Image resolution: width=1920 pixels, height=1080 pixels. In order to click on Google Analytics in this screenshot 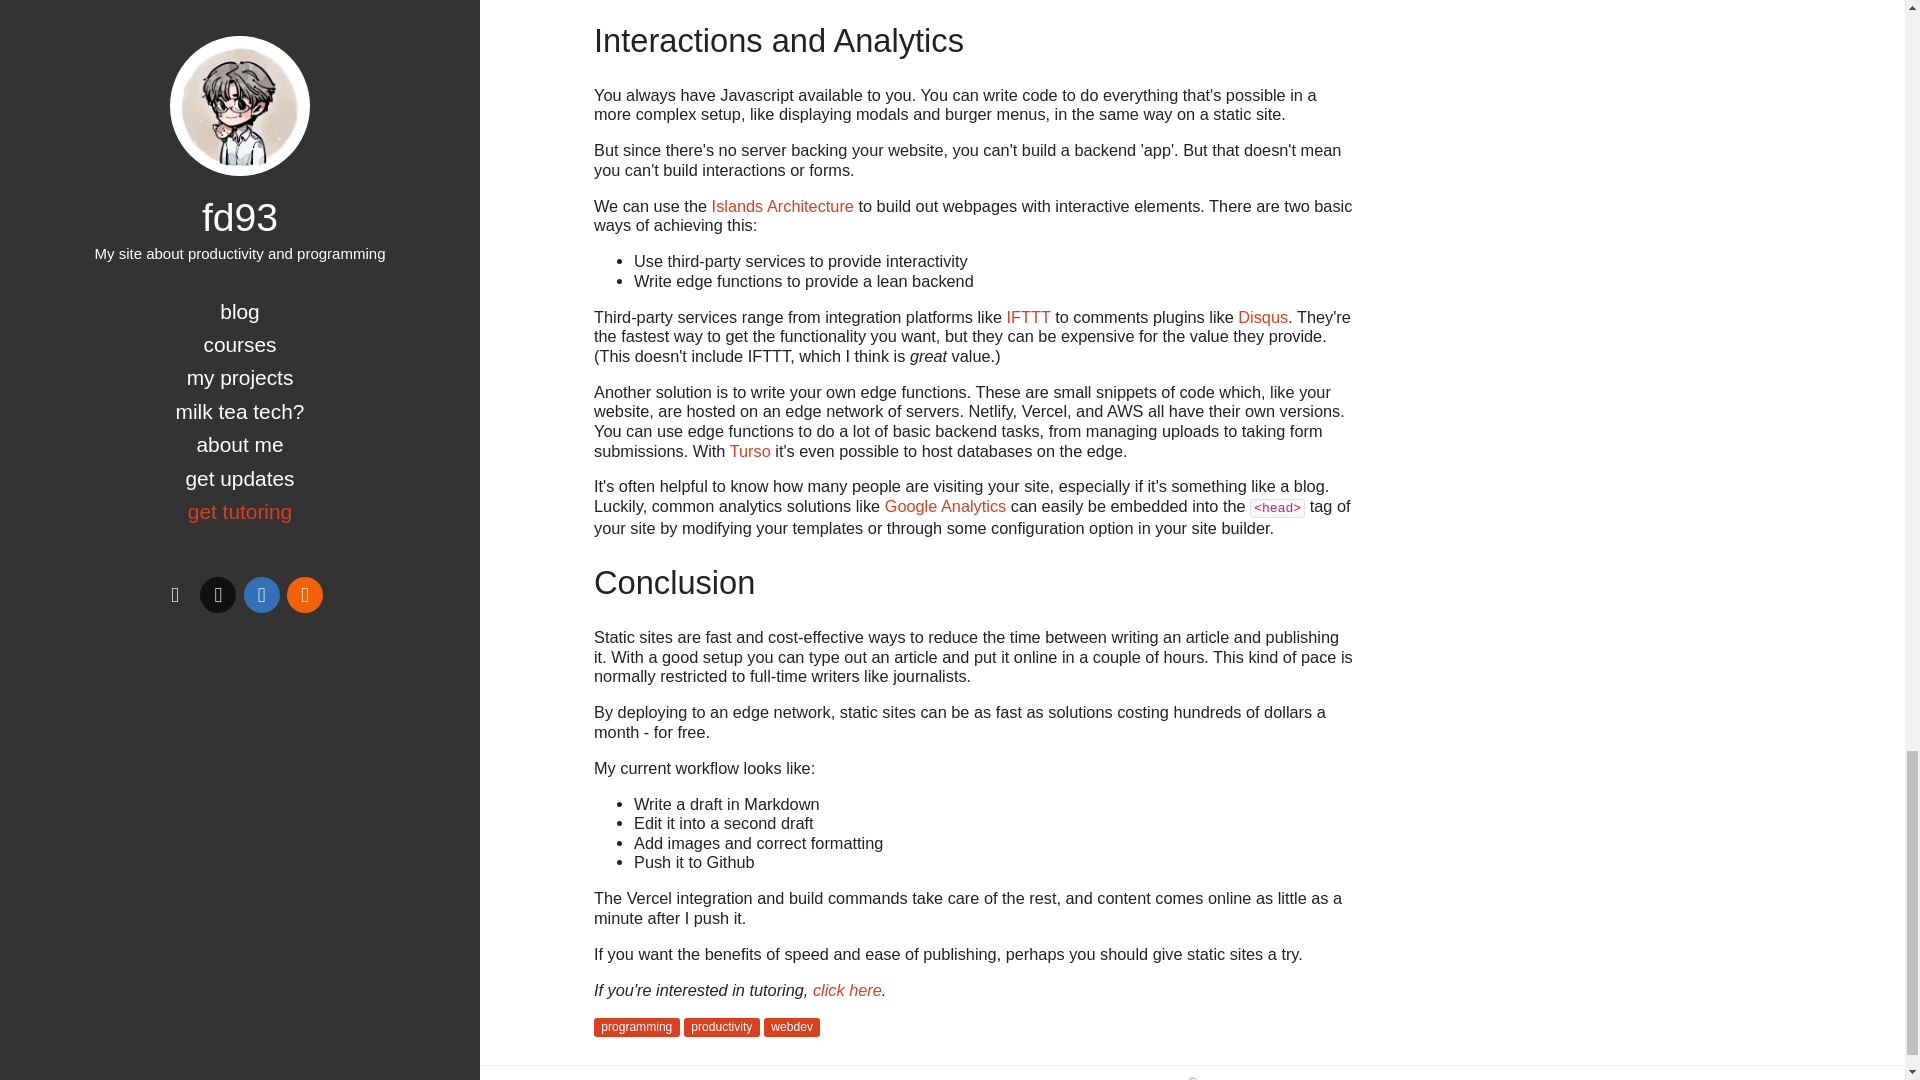, I will do `click(946, 506)`.